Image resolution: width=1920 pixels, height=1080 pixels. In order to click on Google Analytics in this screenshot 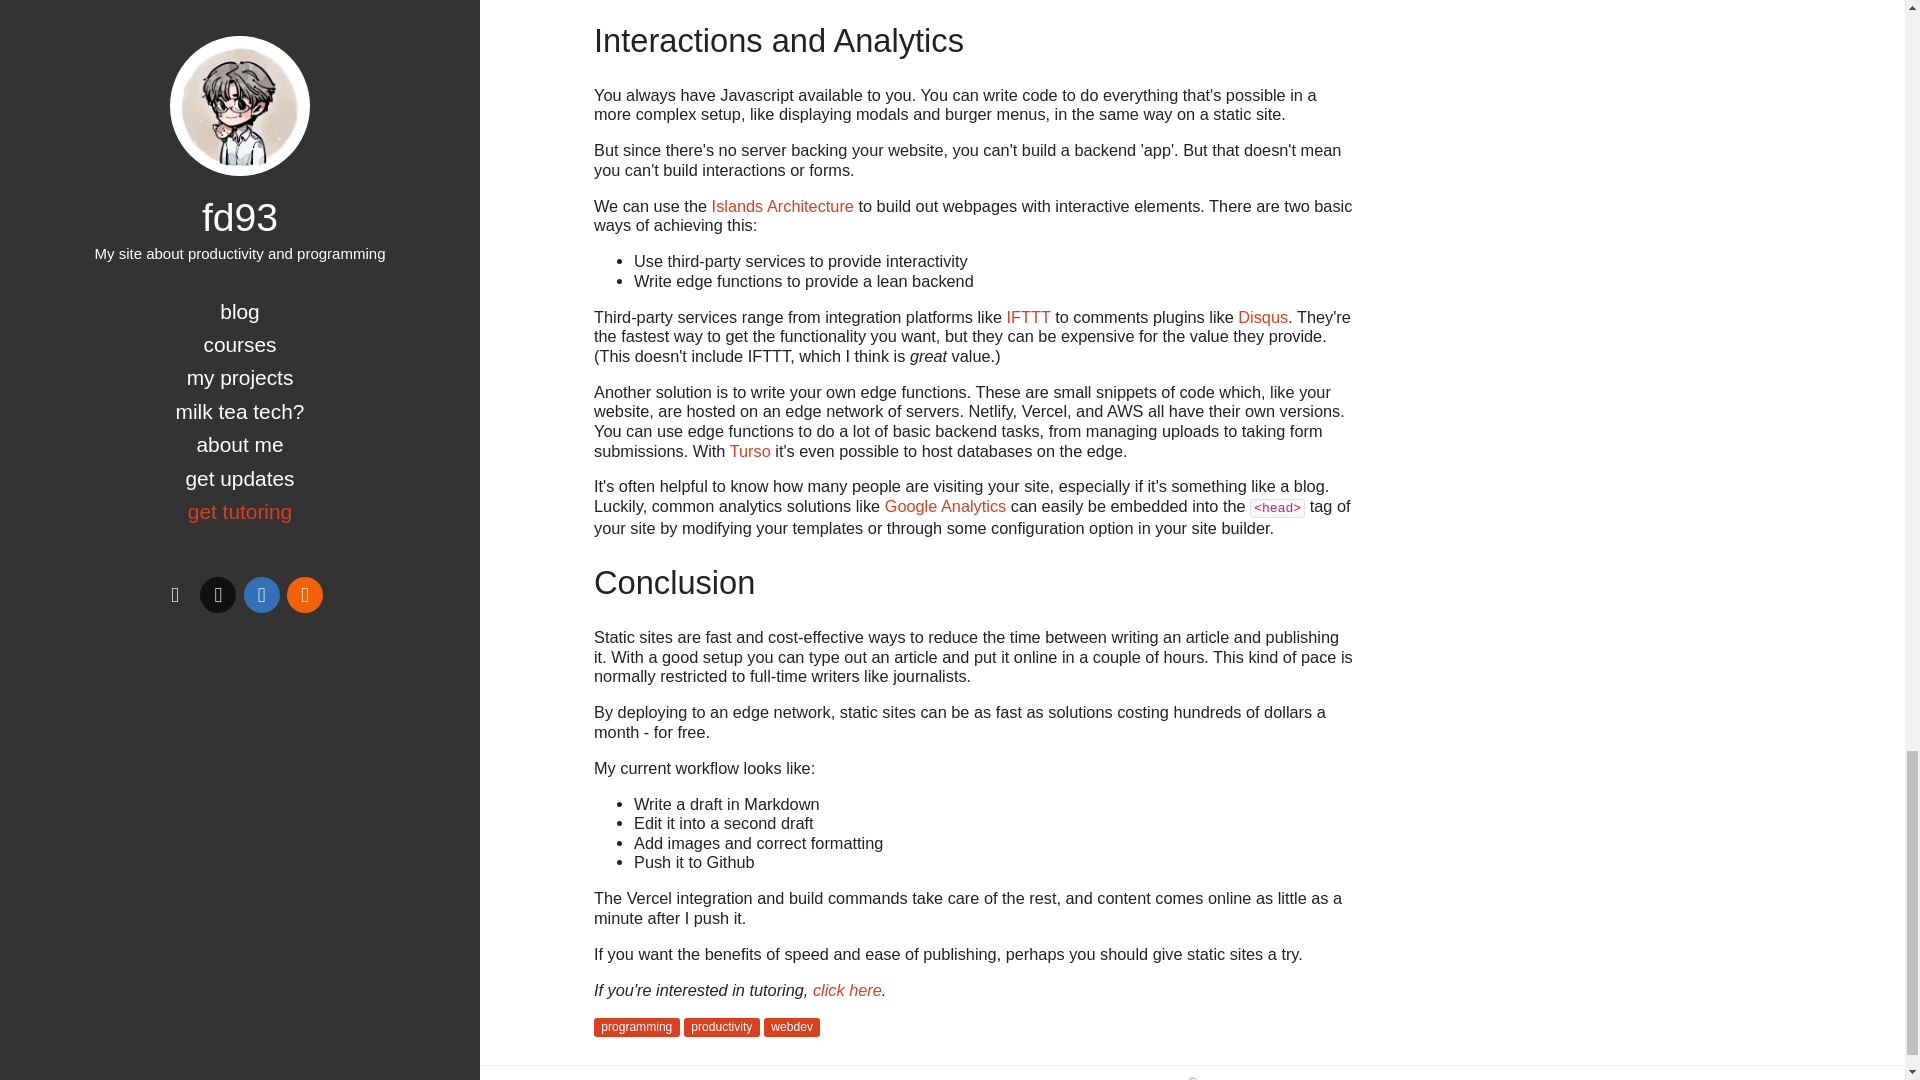, I will do `click(946, 506)`.